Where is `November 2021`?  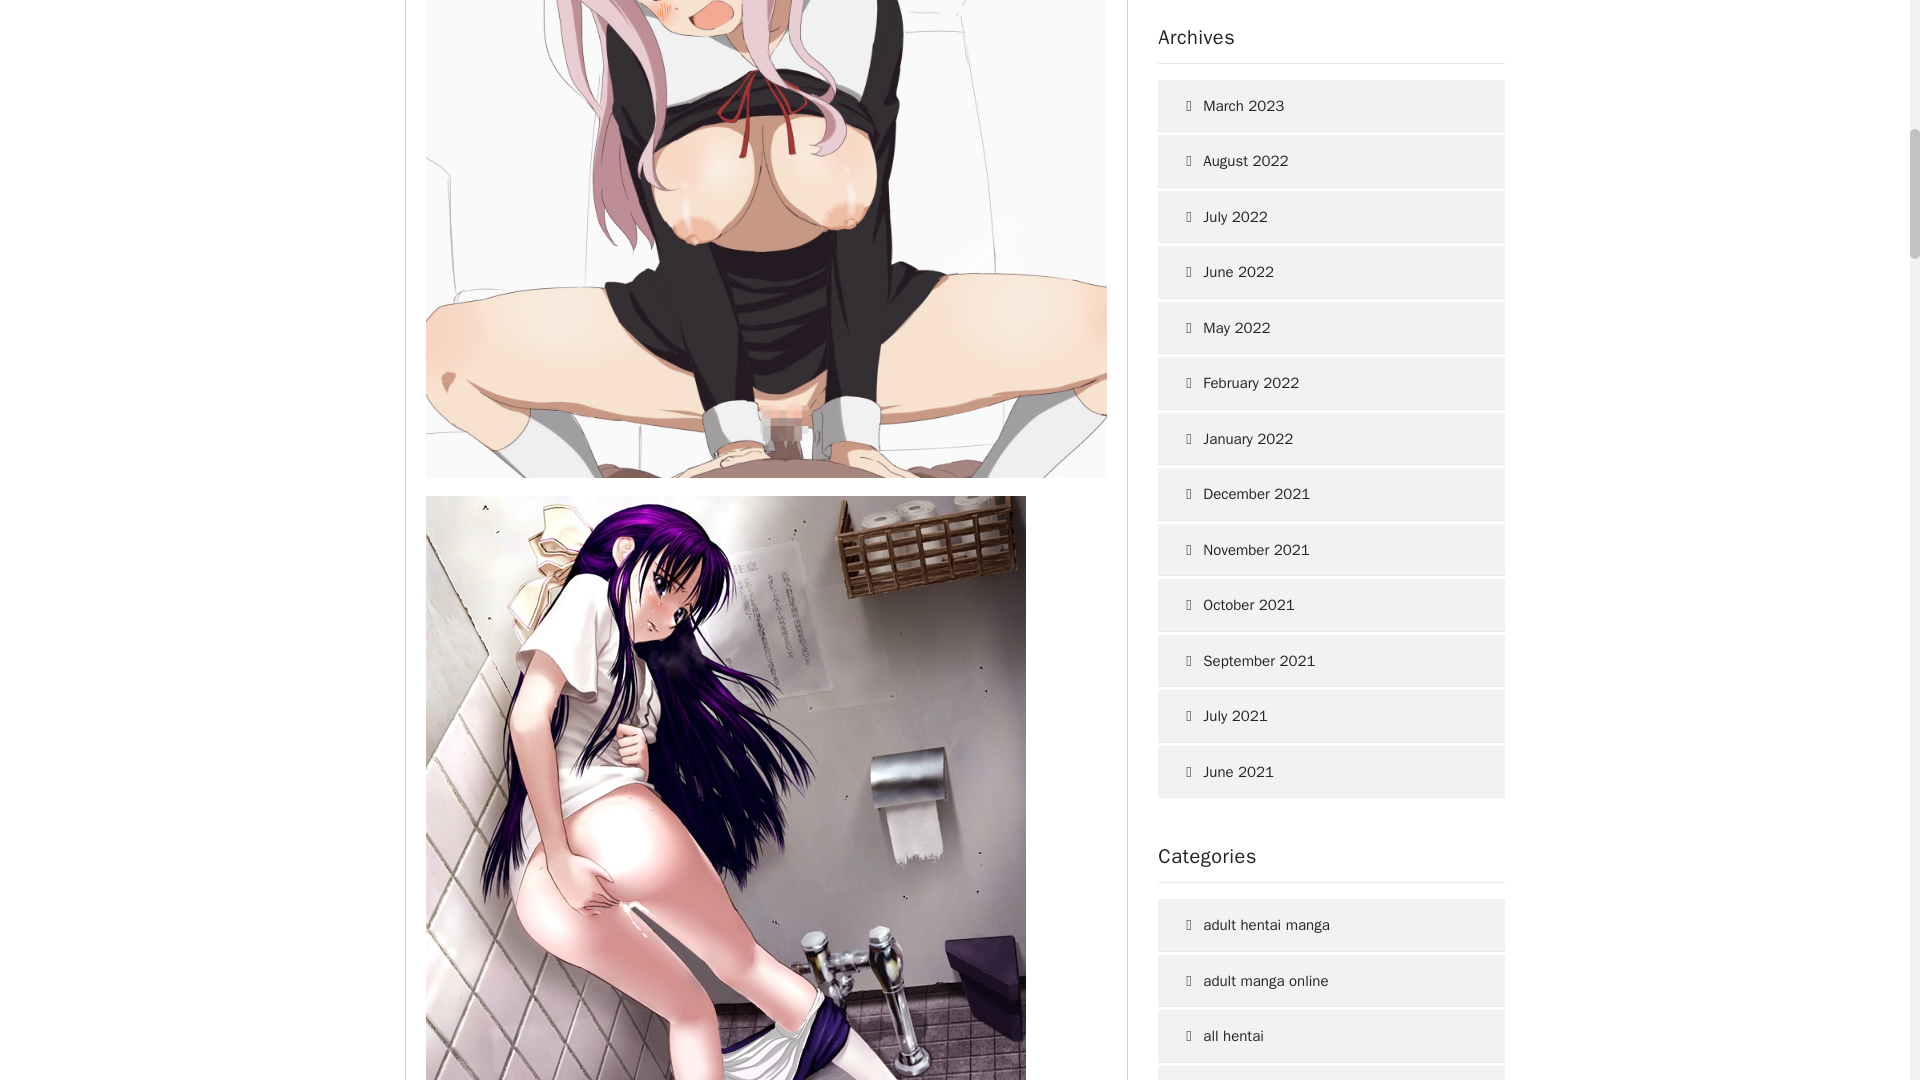
November 2021 is located at coordinates (1323, 550).